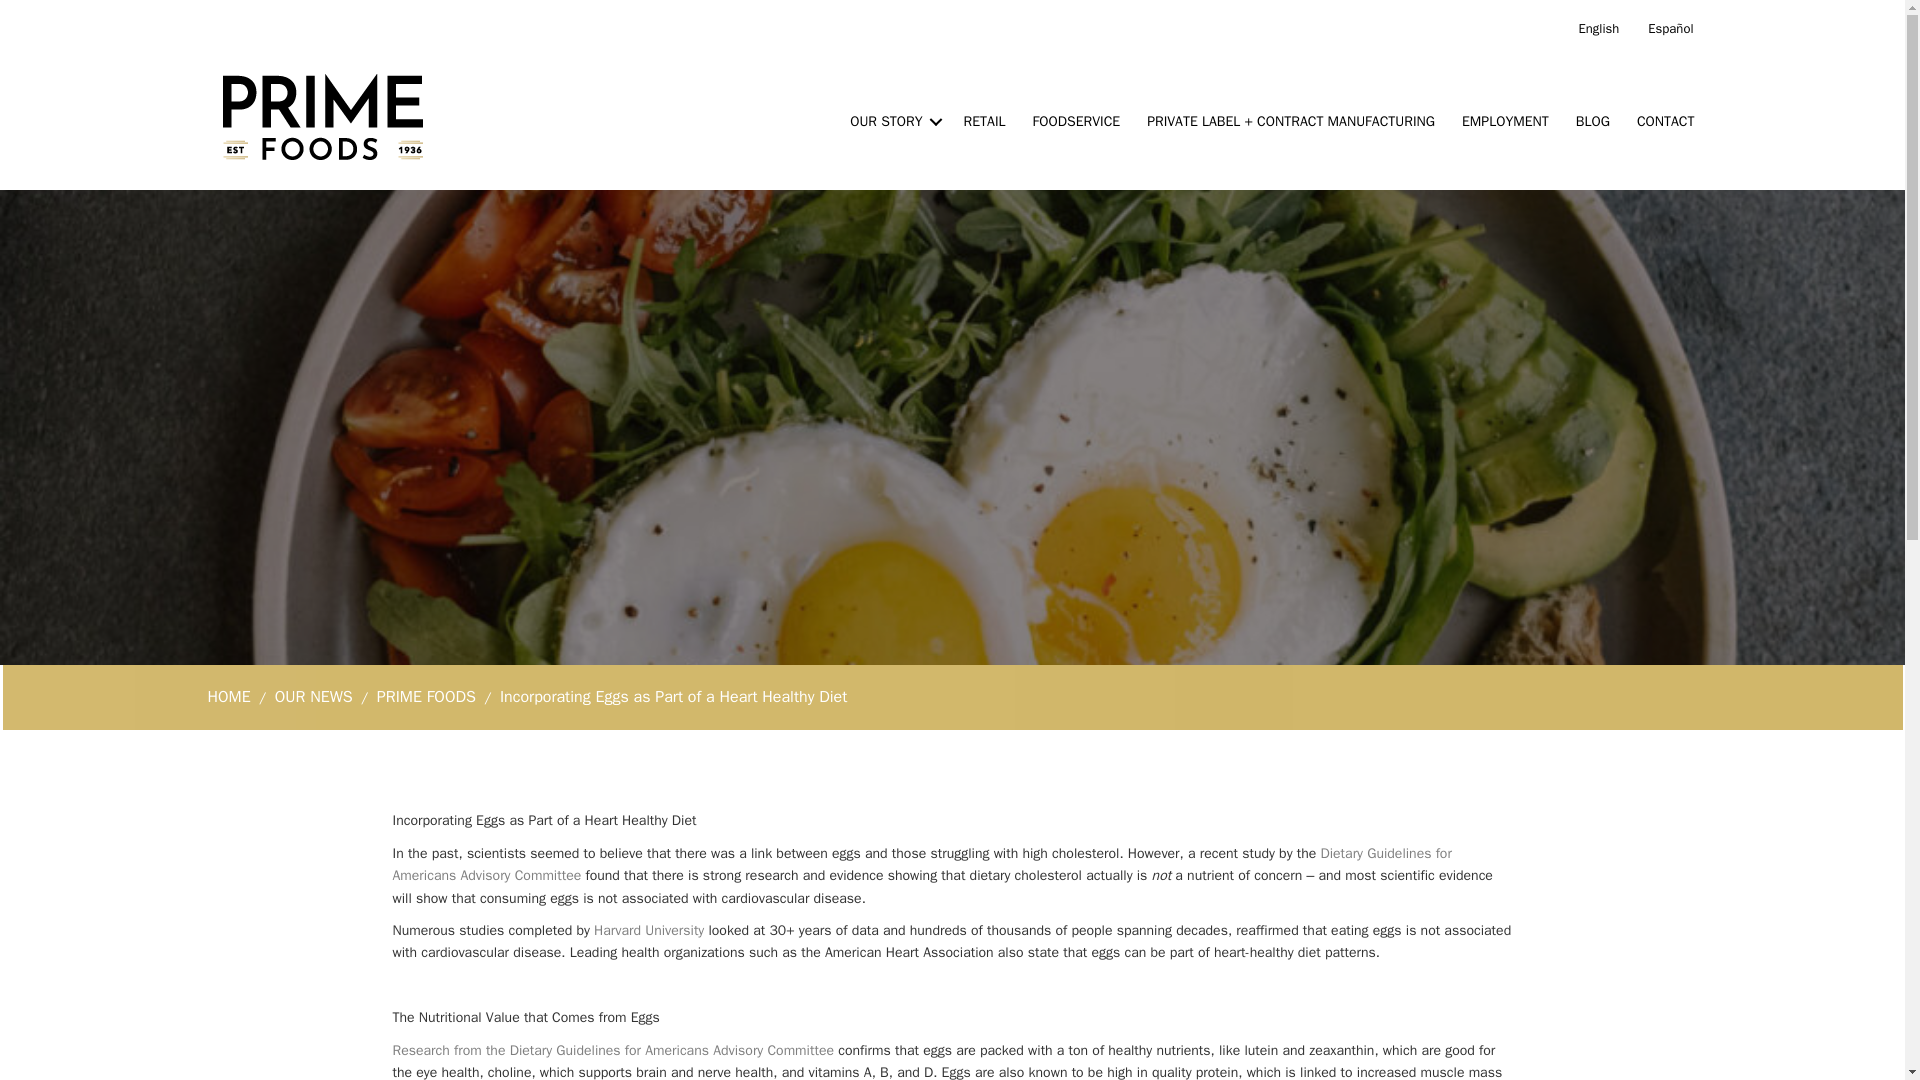 This screenshot has height=1080, width=1920. Describe the element at coordinates (672, 697) in the screenshot. I see `Go to Incorporating Eggs as Part of a Heart Healthy Diet.` at that location.